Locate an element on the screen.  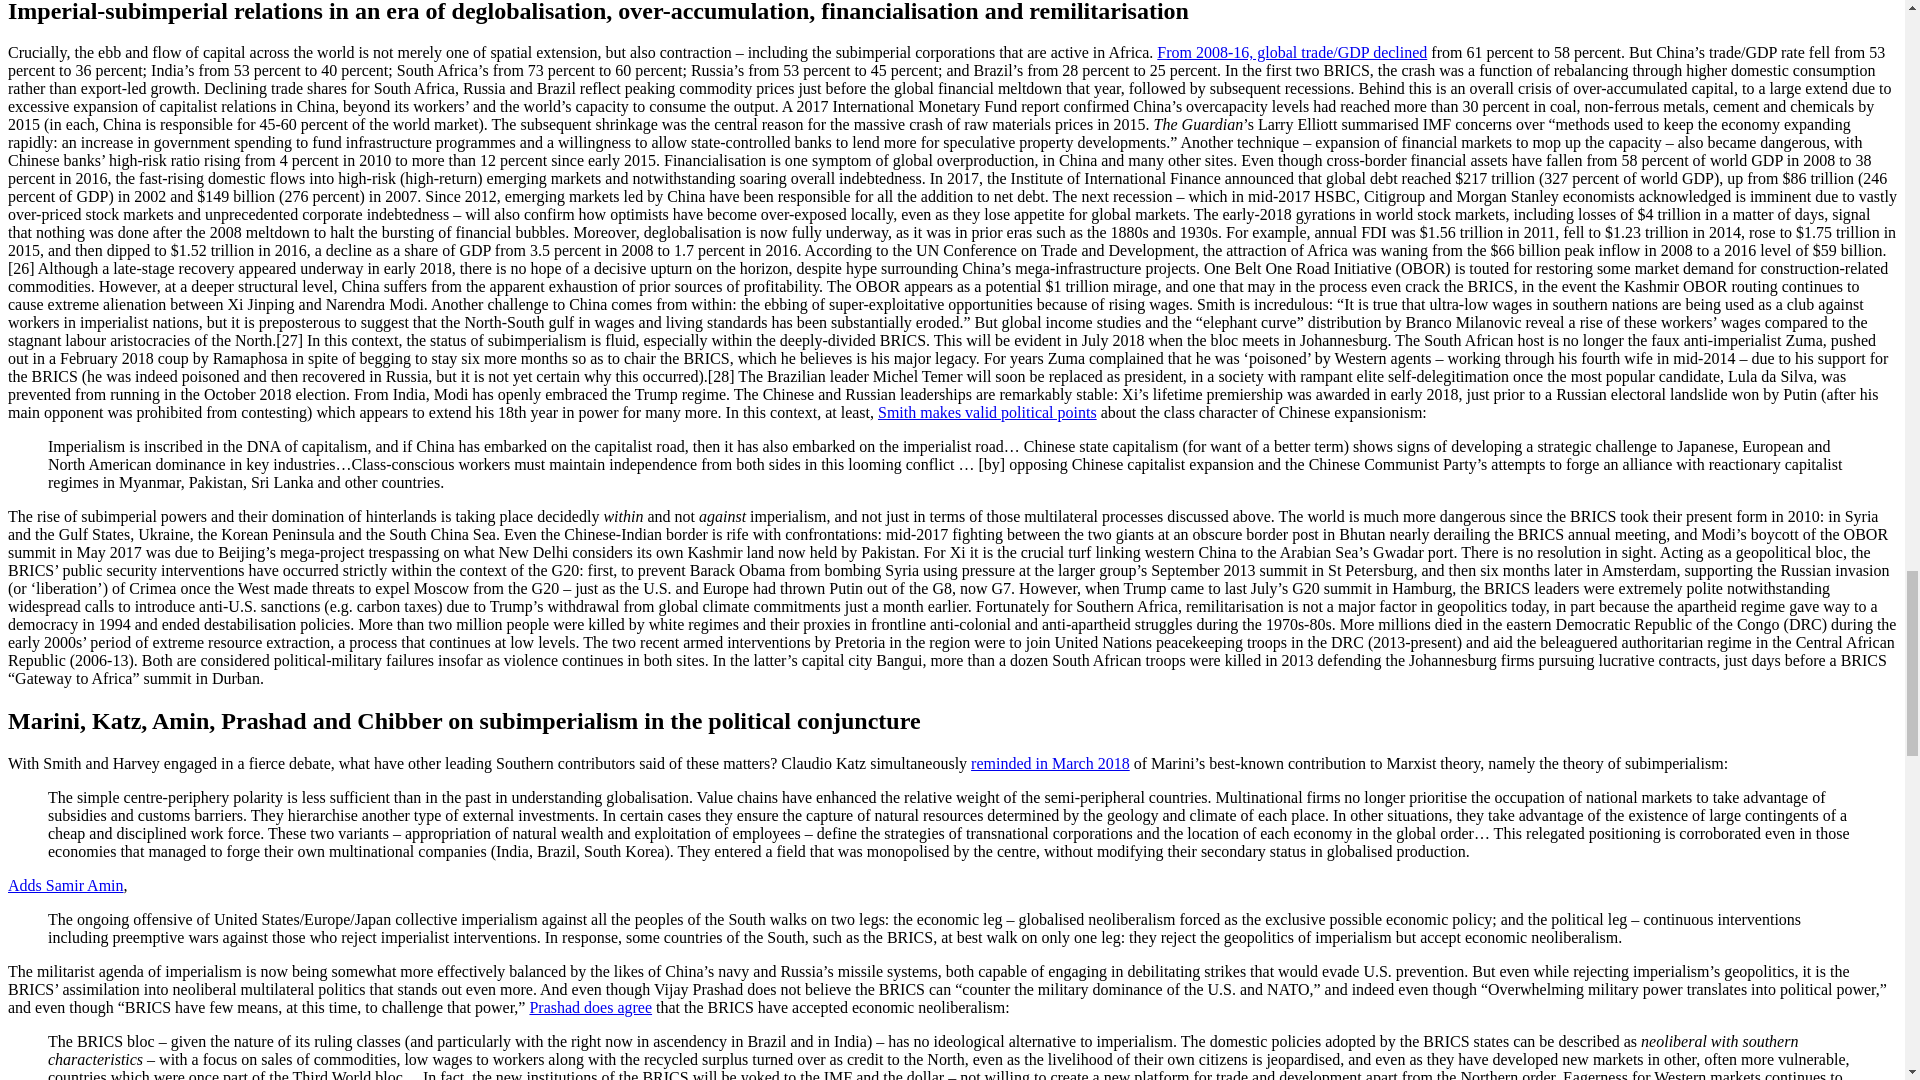
reminded in March 2018 is located at coordinates (1050, 763).